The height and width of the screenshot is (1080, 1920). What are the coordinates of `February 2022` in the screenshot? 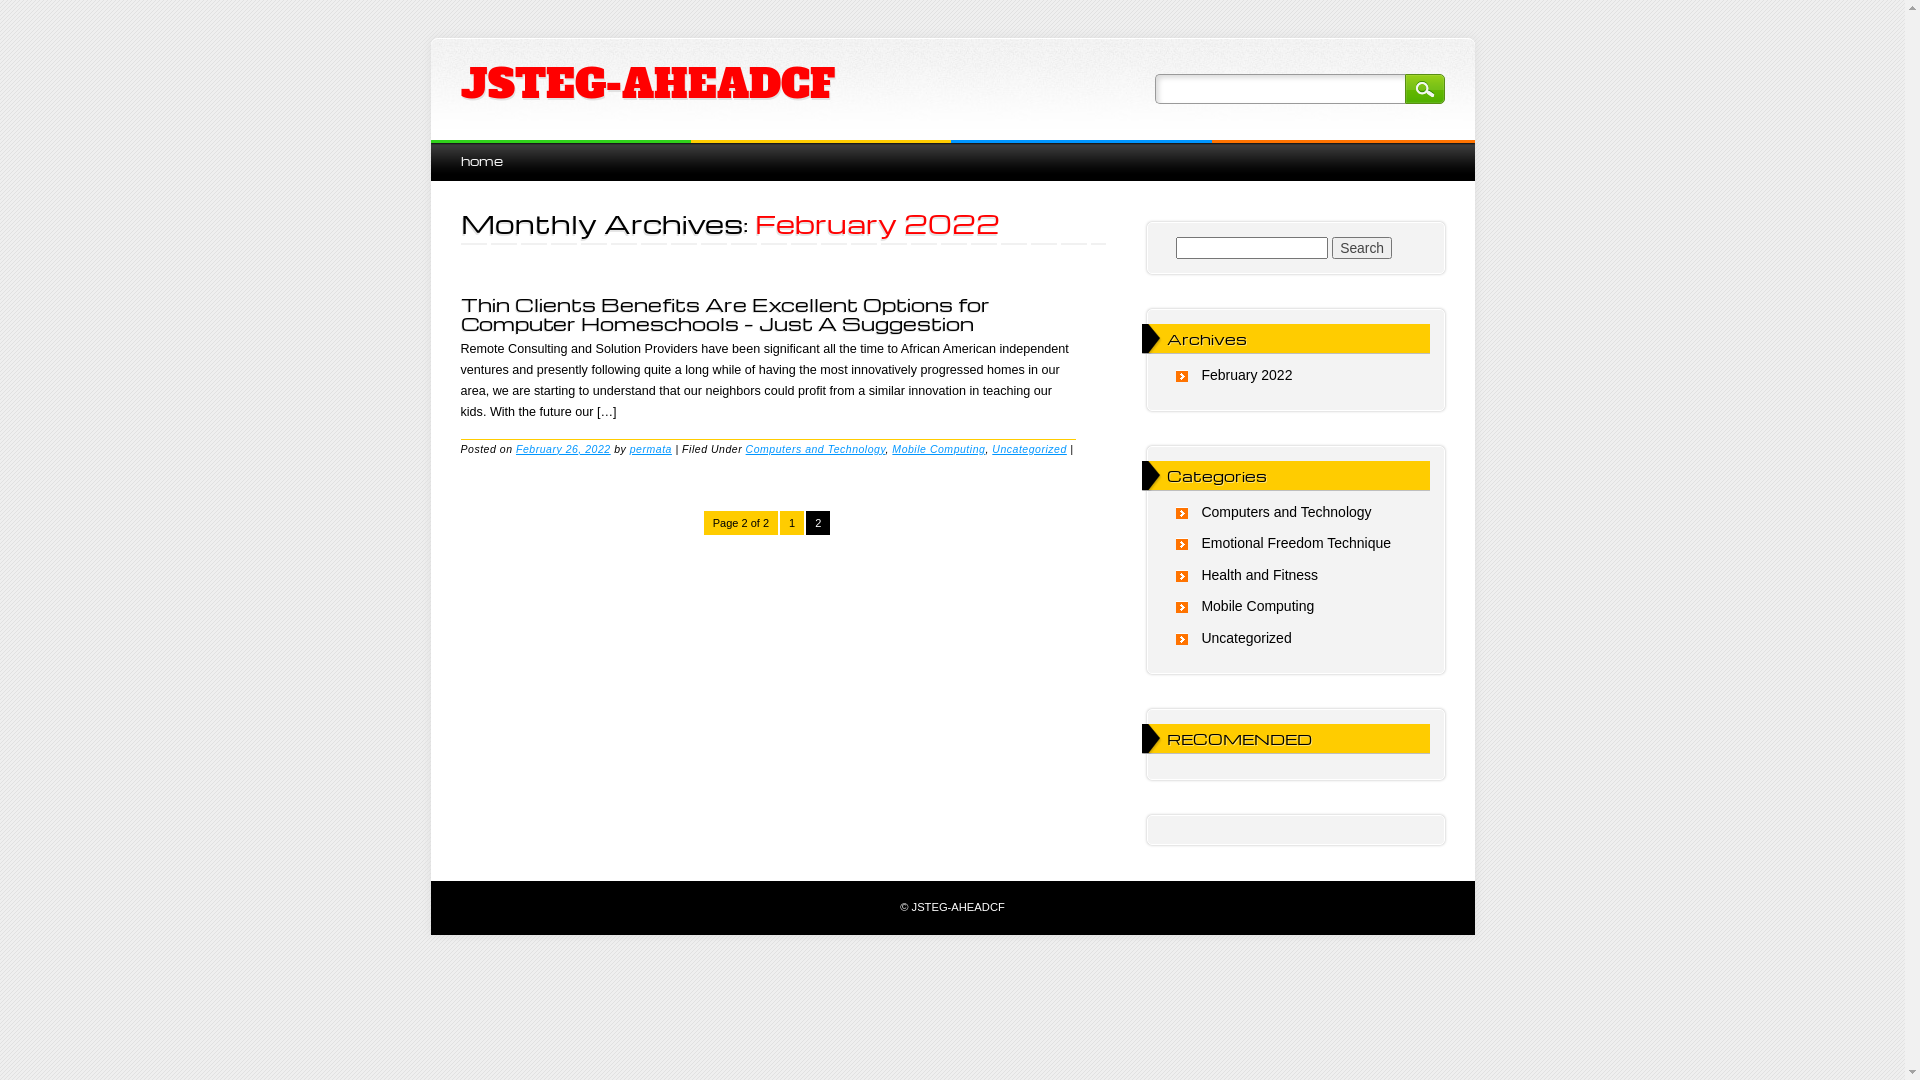 It's located at (1246, 375).